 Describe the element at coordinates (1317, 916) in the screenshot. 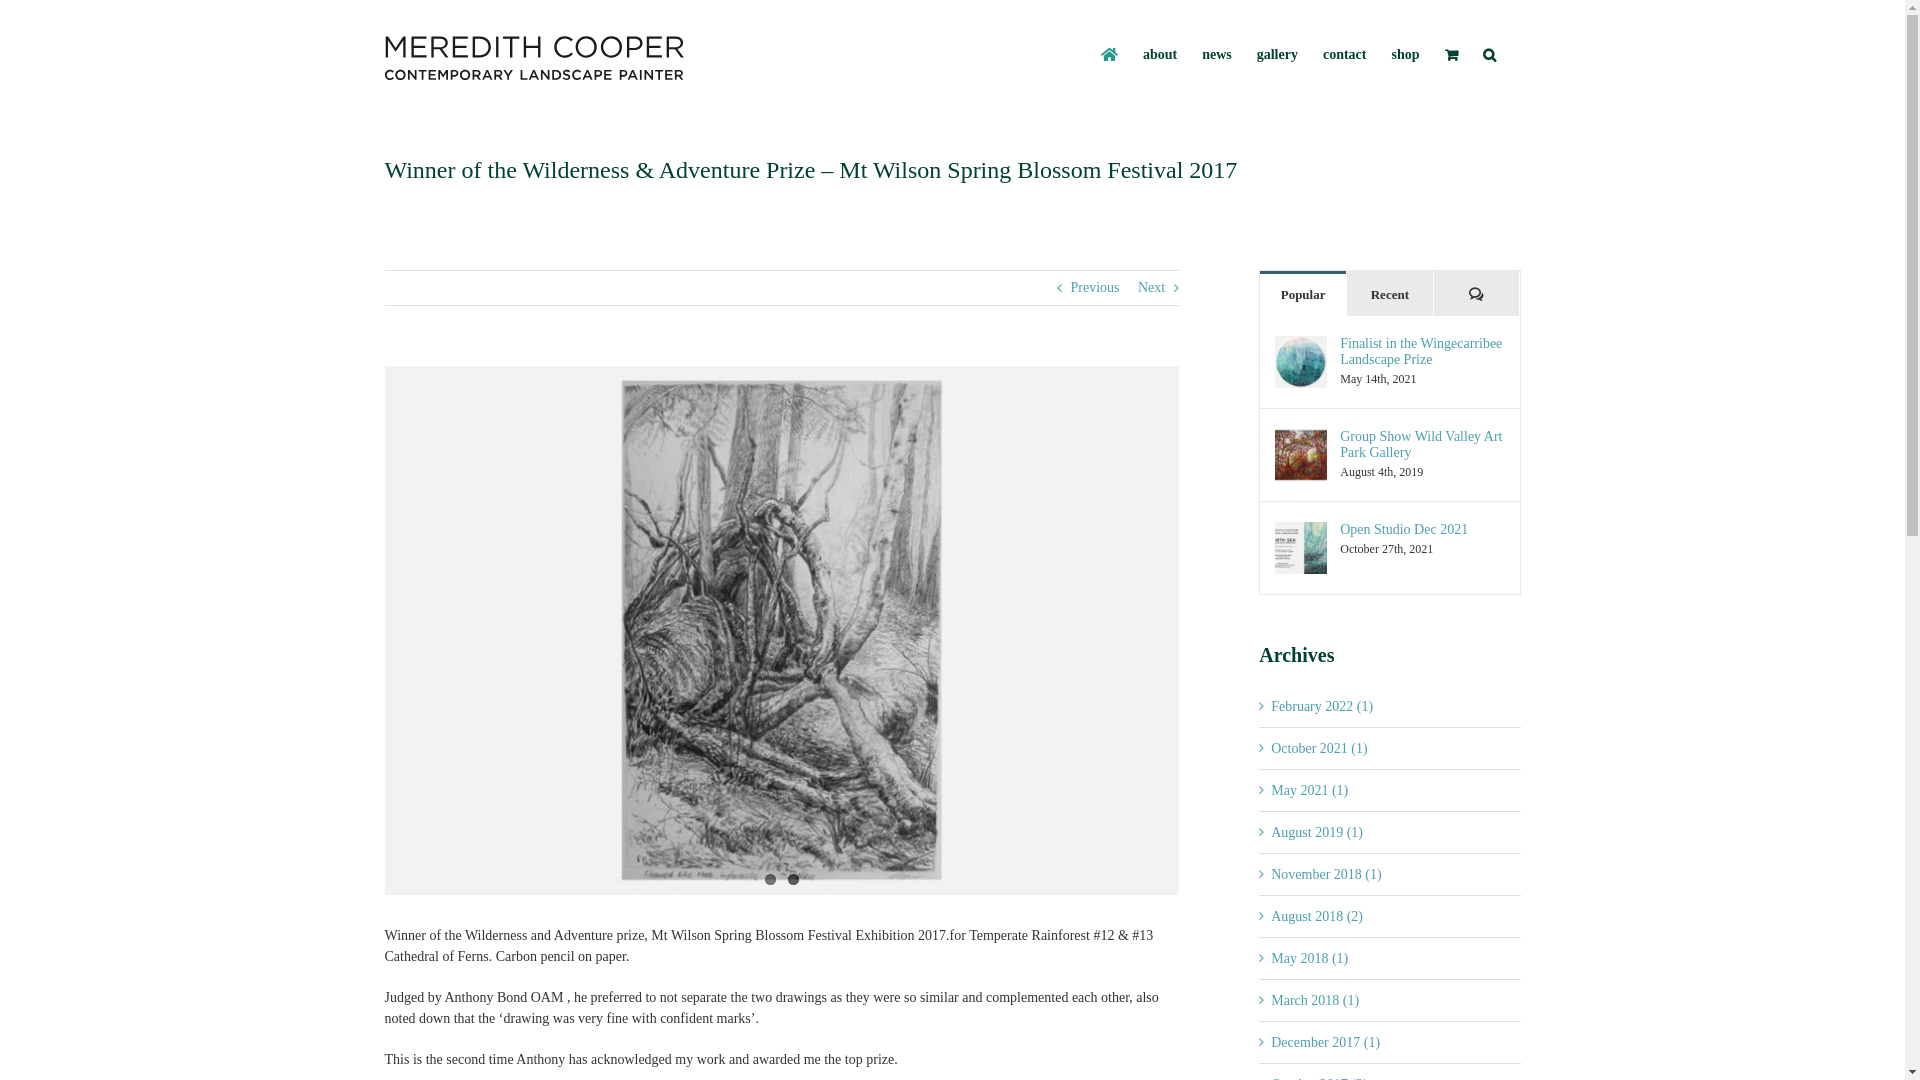

I see `August 2018 (2)` at that location.